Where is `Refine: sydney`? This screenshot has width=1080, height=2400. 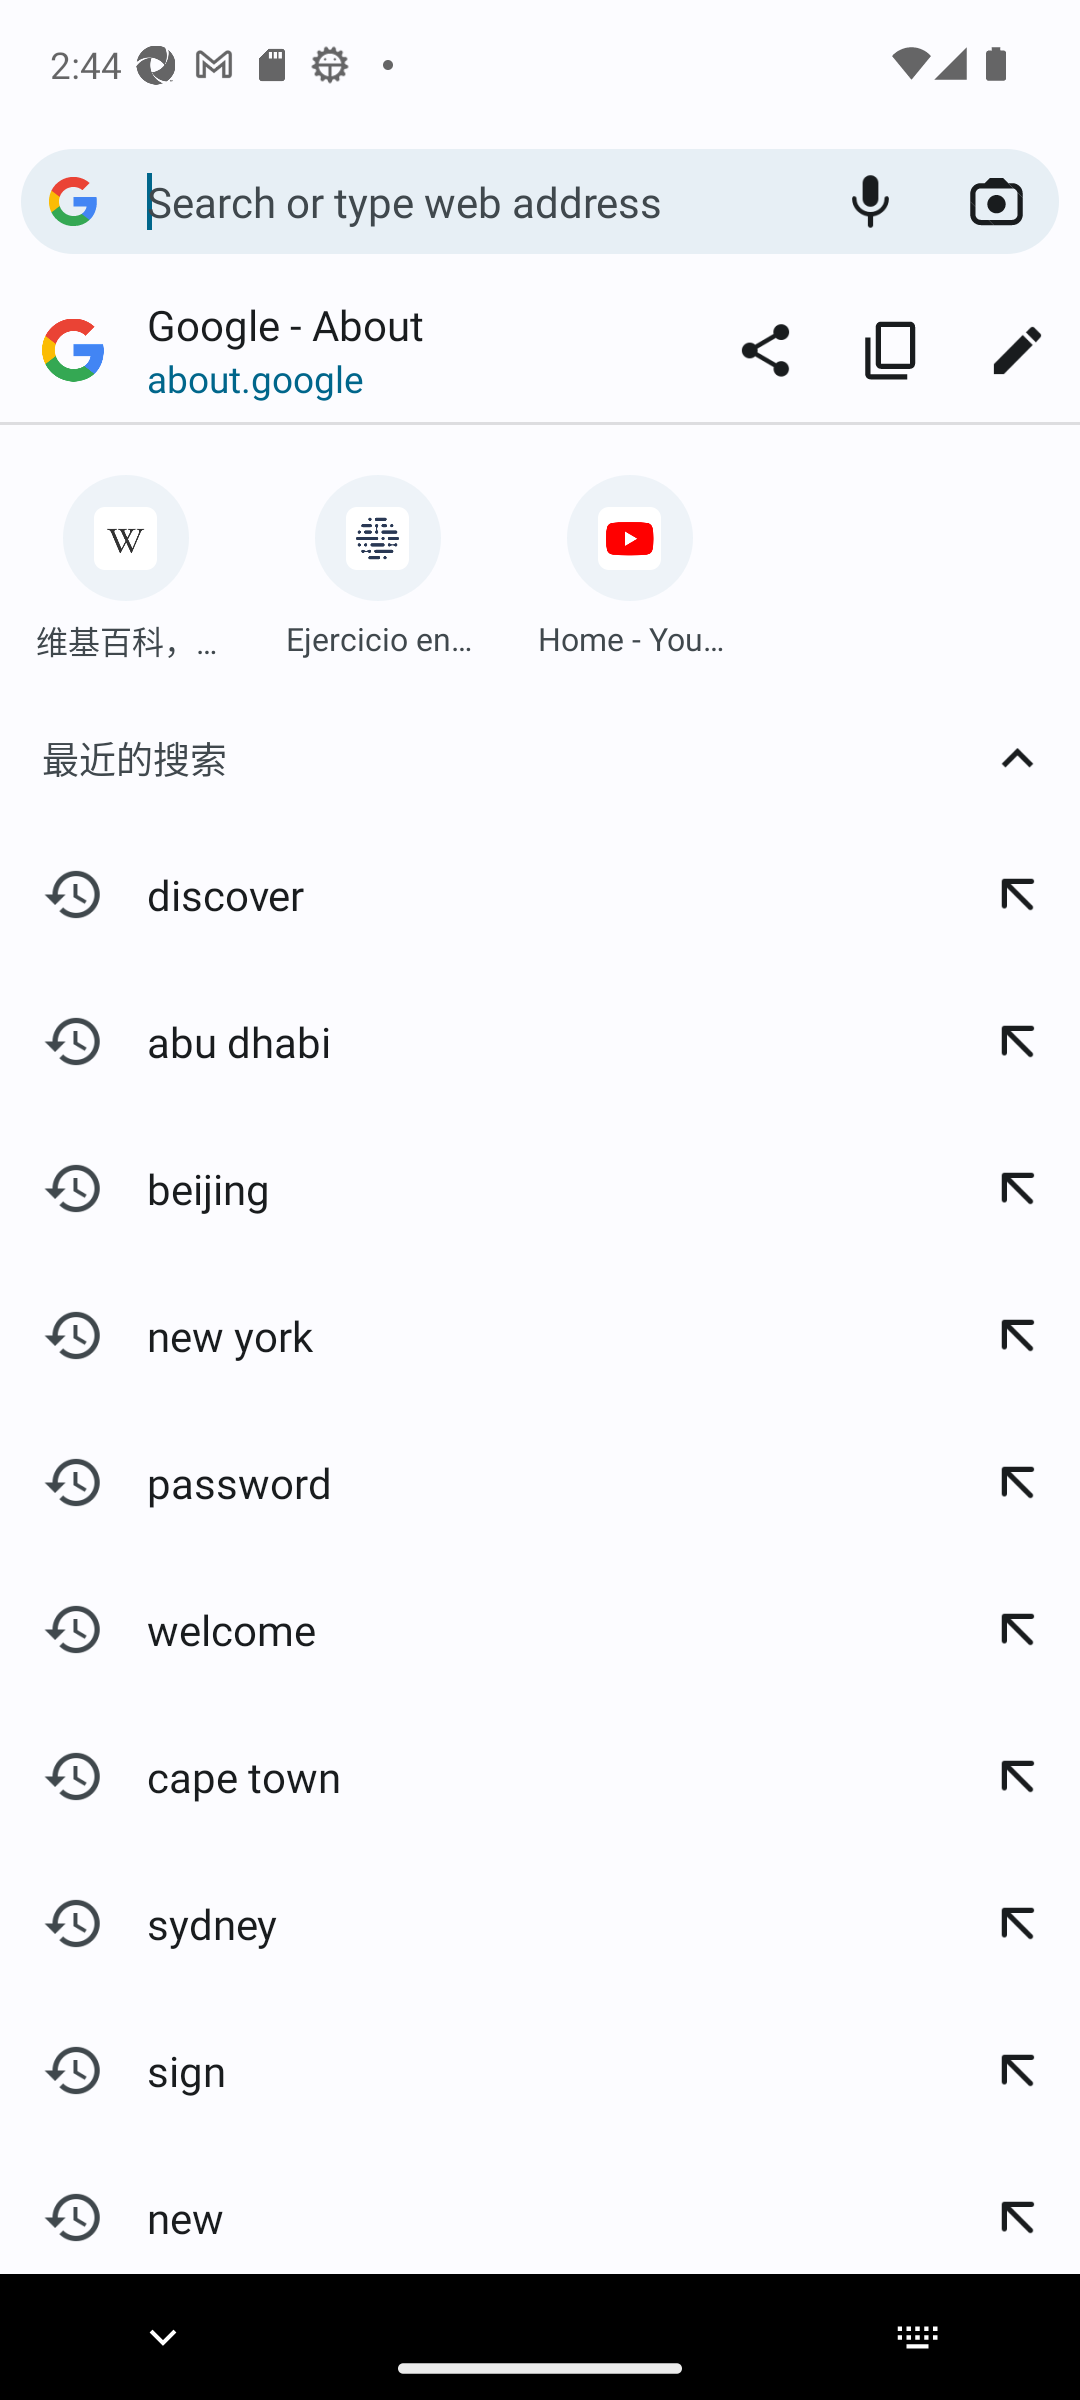
Refine: sydney is located at coordinates (1016, 1923).